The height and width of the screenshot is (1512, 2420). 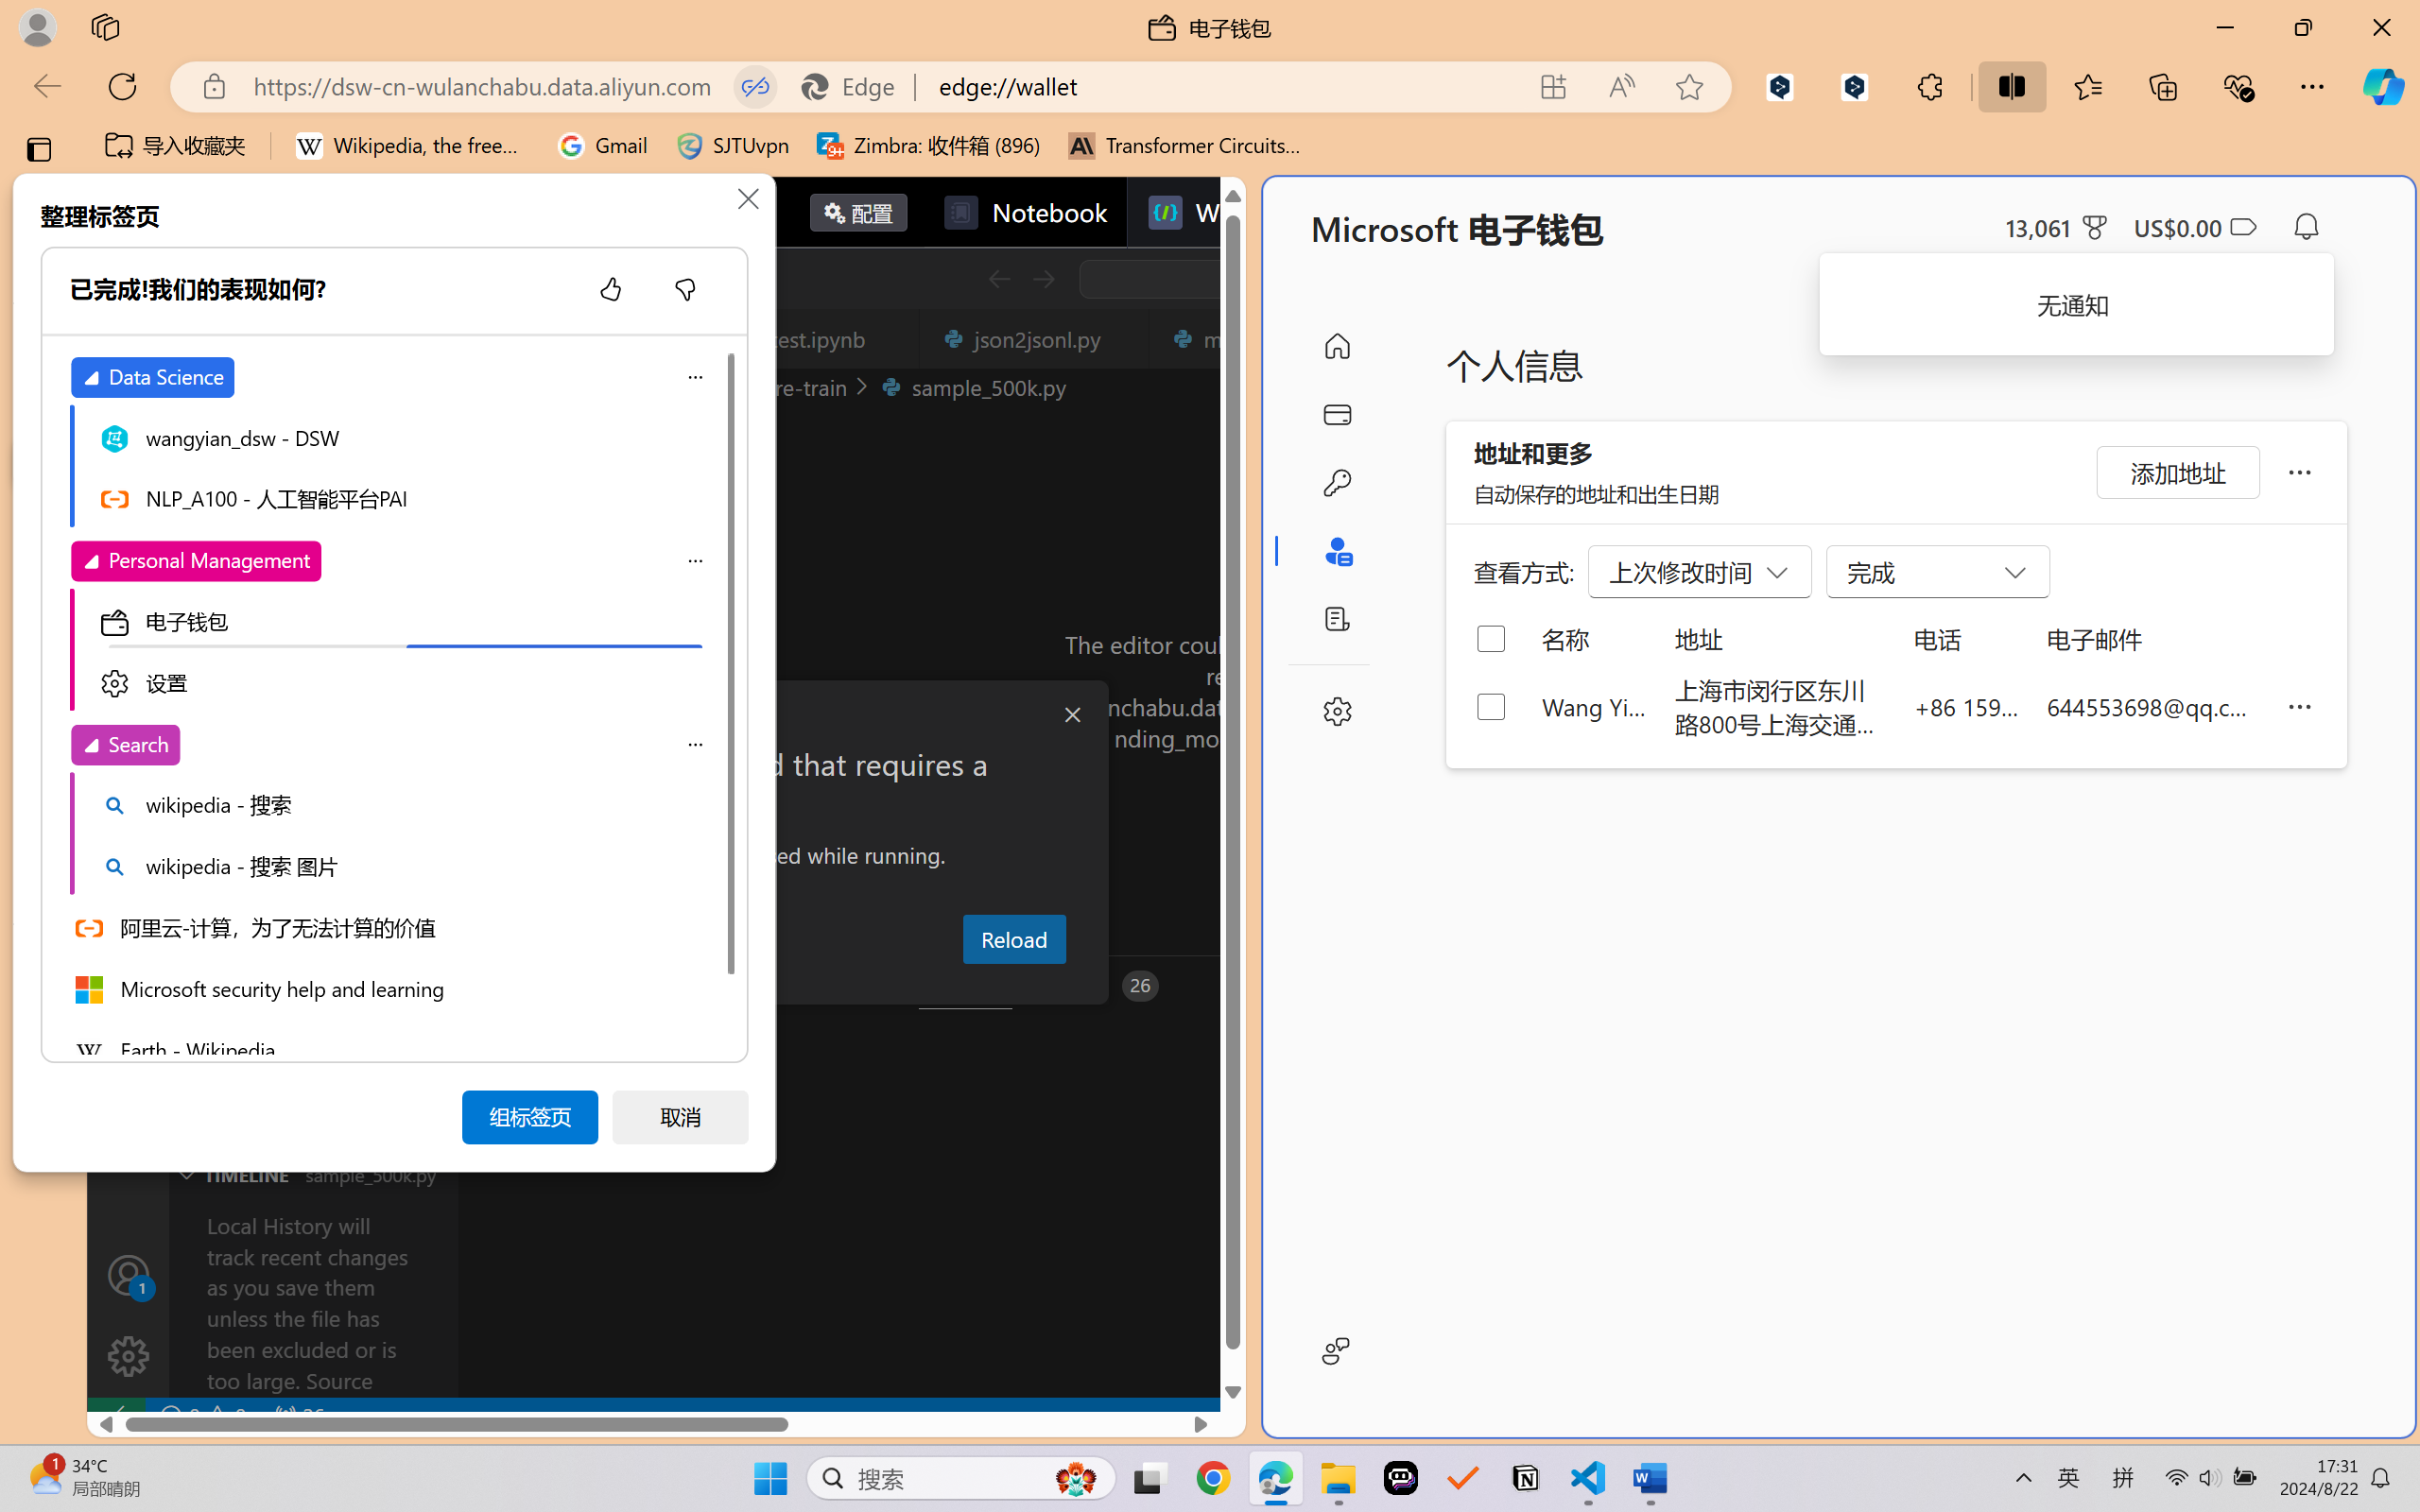 What do you see at coordinates (390, 988) in the screenshot?
I see `Microsoft security help and learning` at bounding box center [390, 988].